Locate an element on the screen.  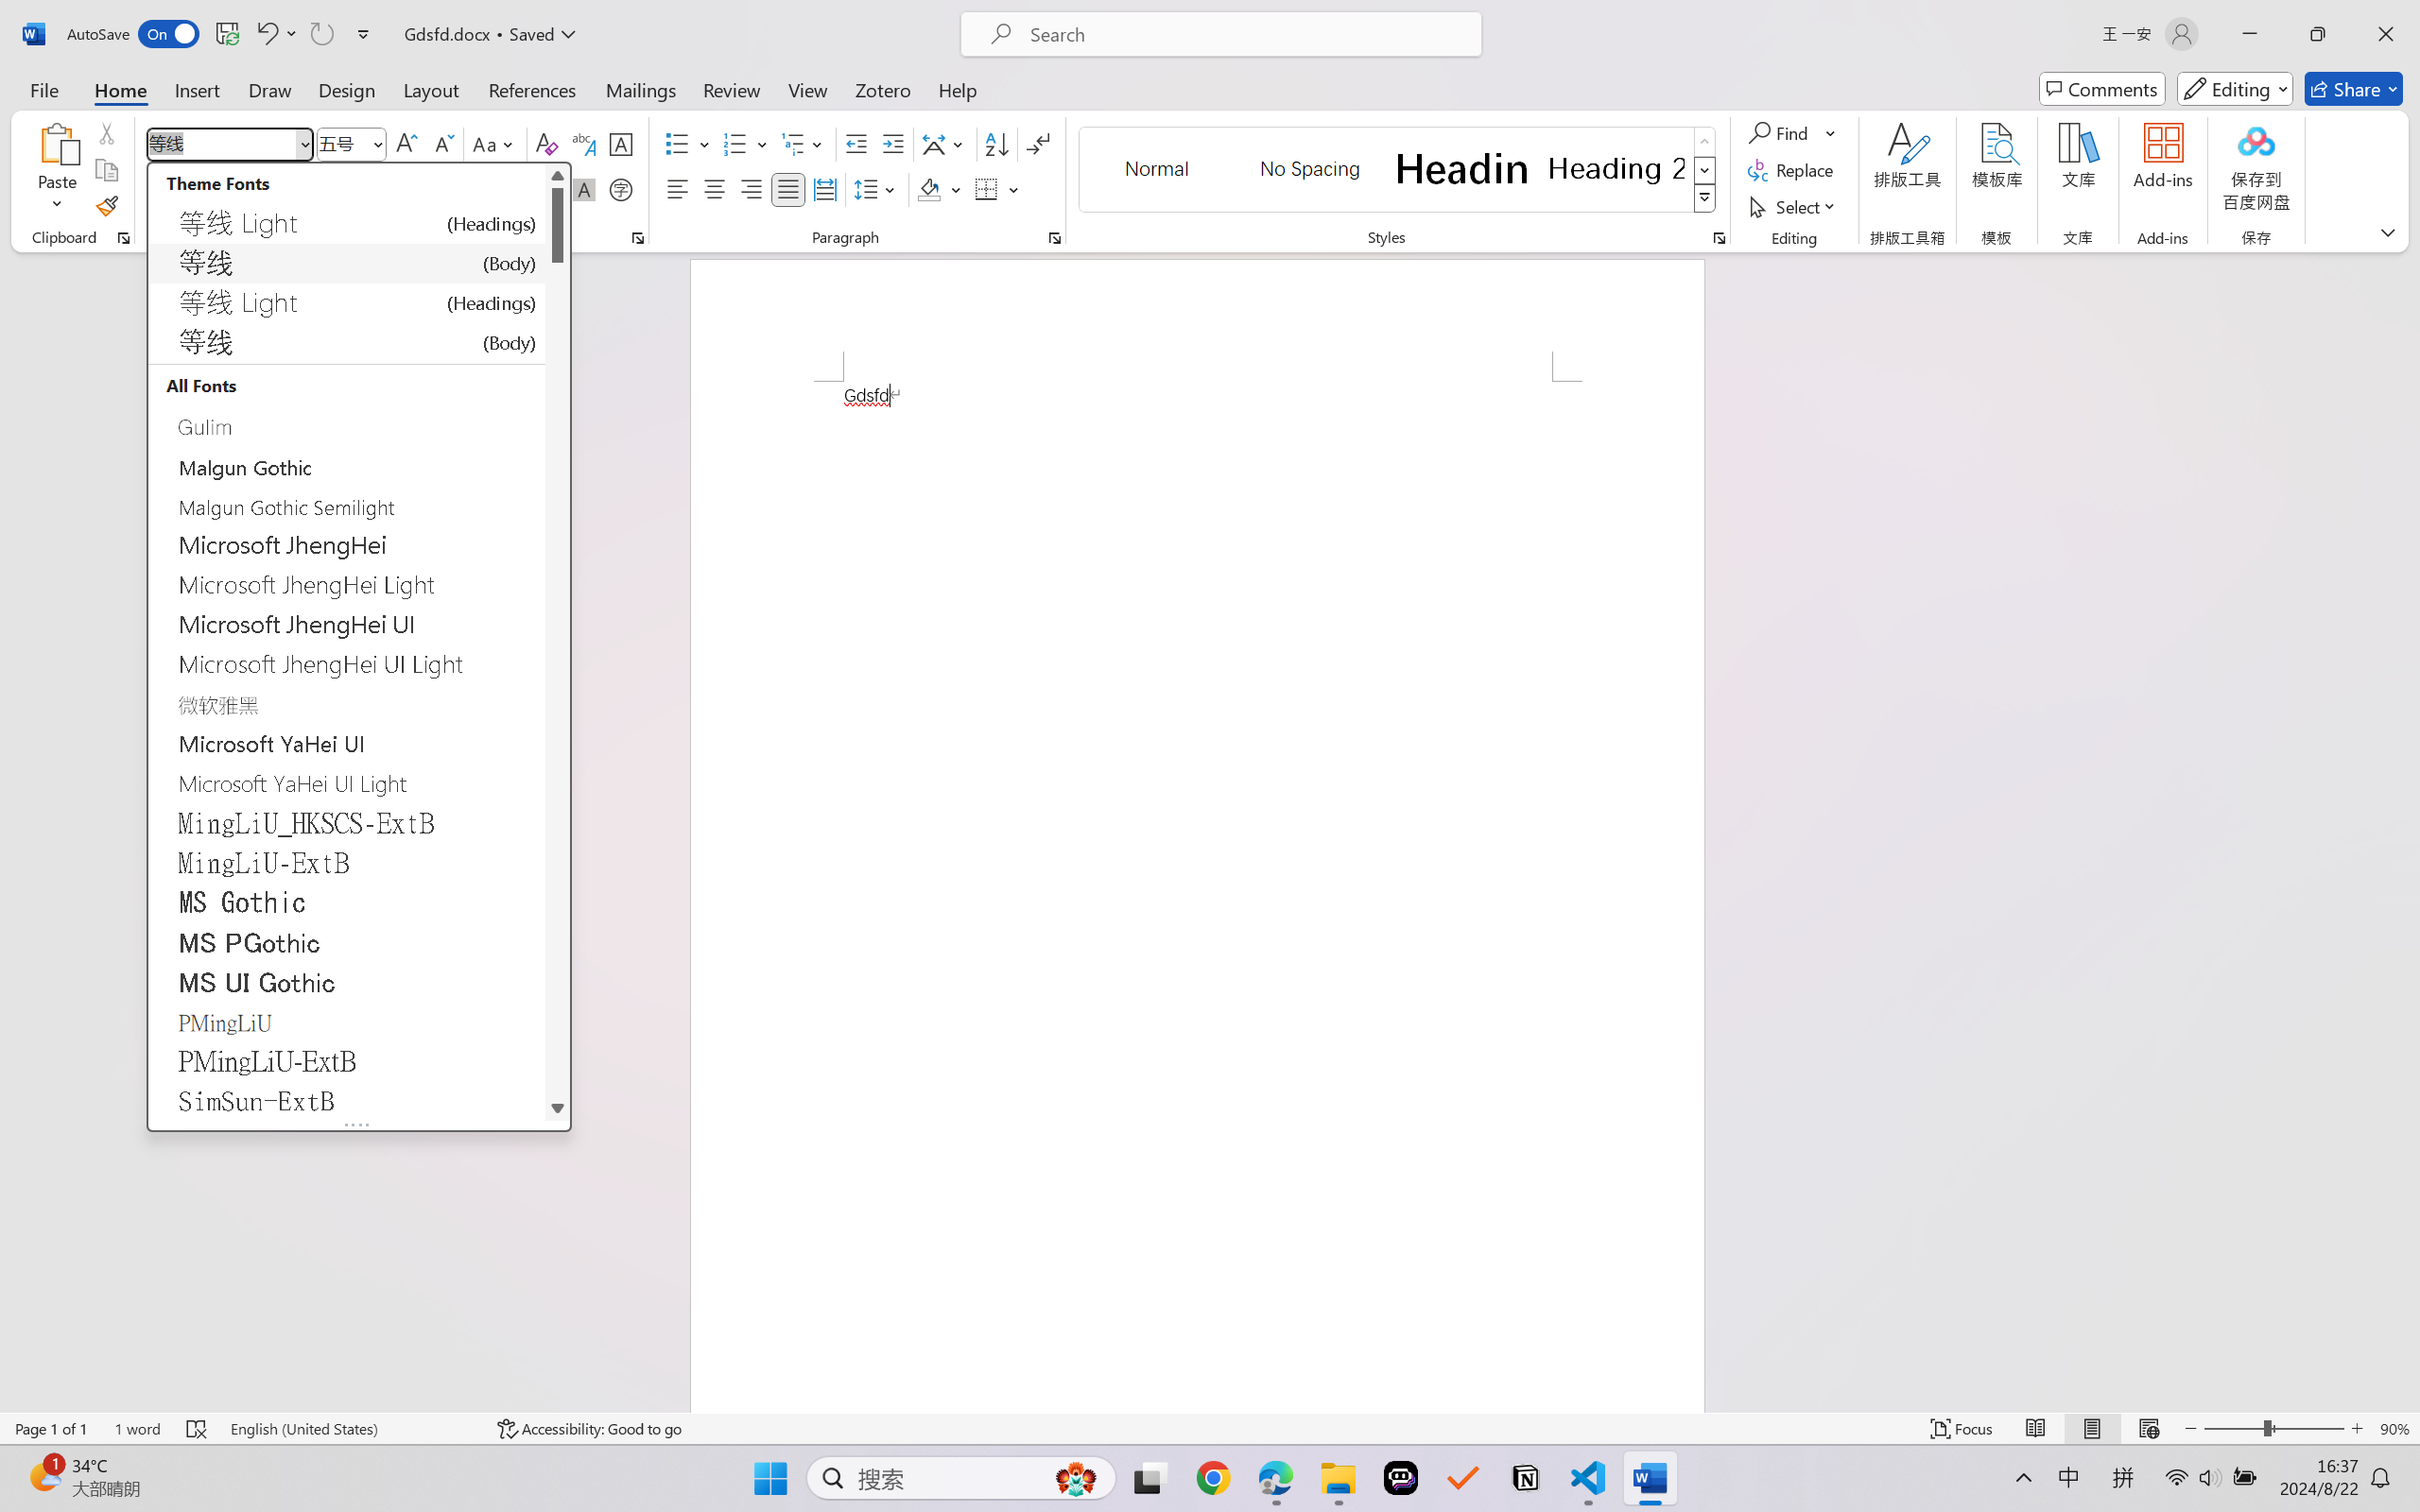
Sort... is located at coordinates (996, 144).